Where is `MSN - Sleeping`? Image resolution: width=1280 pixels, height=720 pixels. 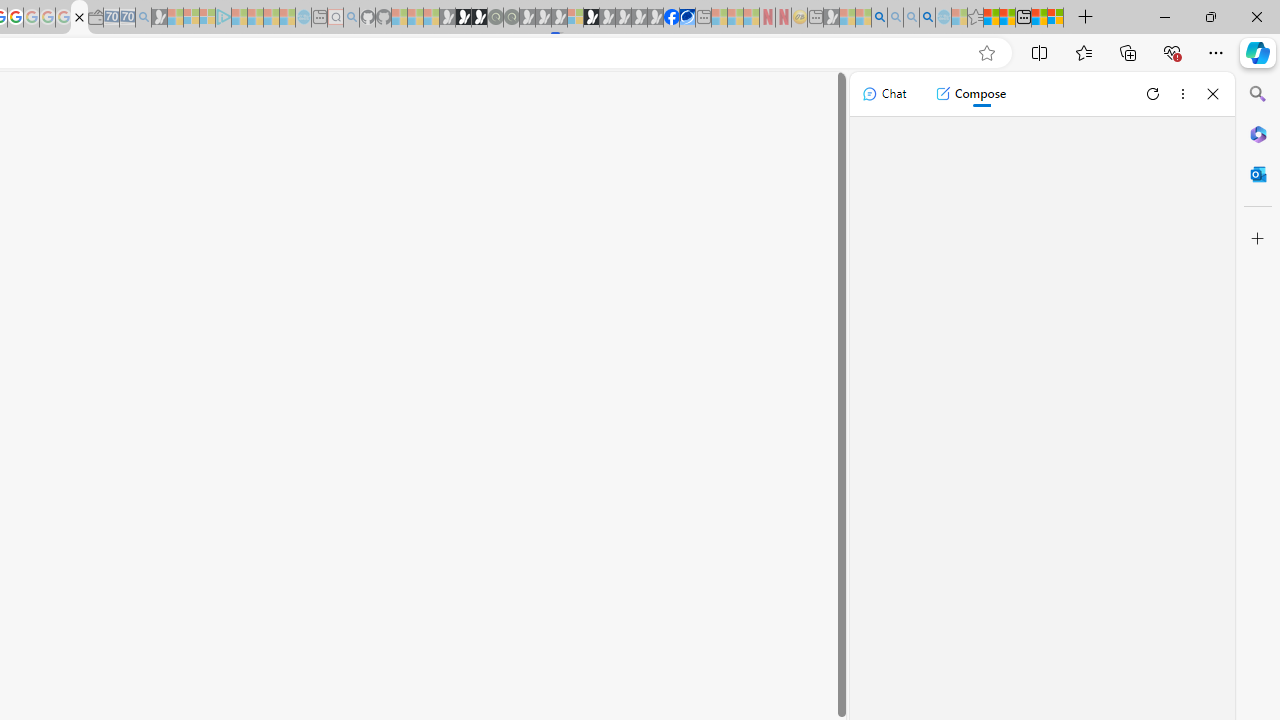 MSN - Sleeping is located at coordinates (831, 18).